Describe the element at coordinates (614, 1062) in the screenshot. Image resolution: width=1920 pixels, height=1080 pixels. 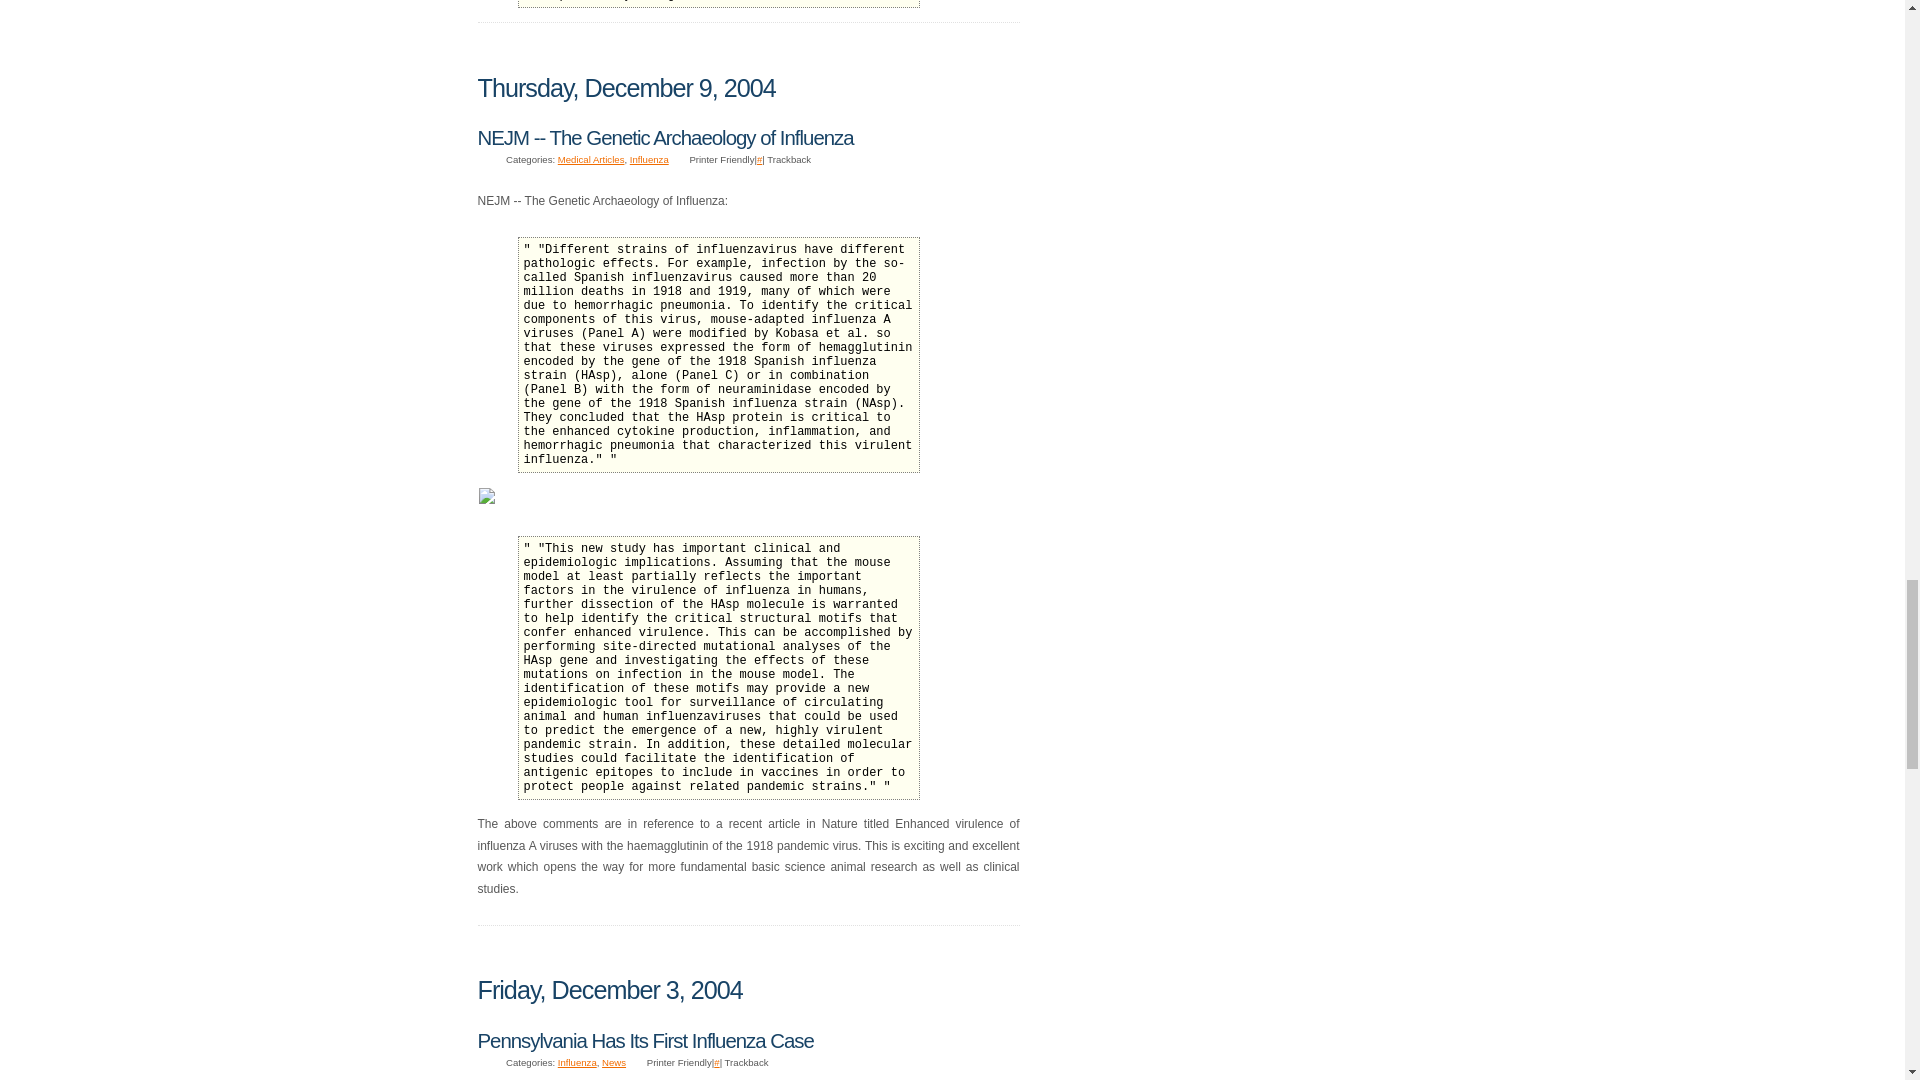
I see `News` at that location.